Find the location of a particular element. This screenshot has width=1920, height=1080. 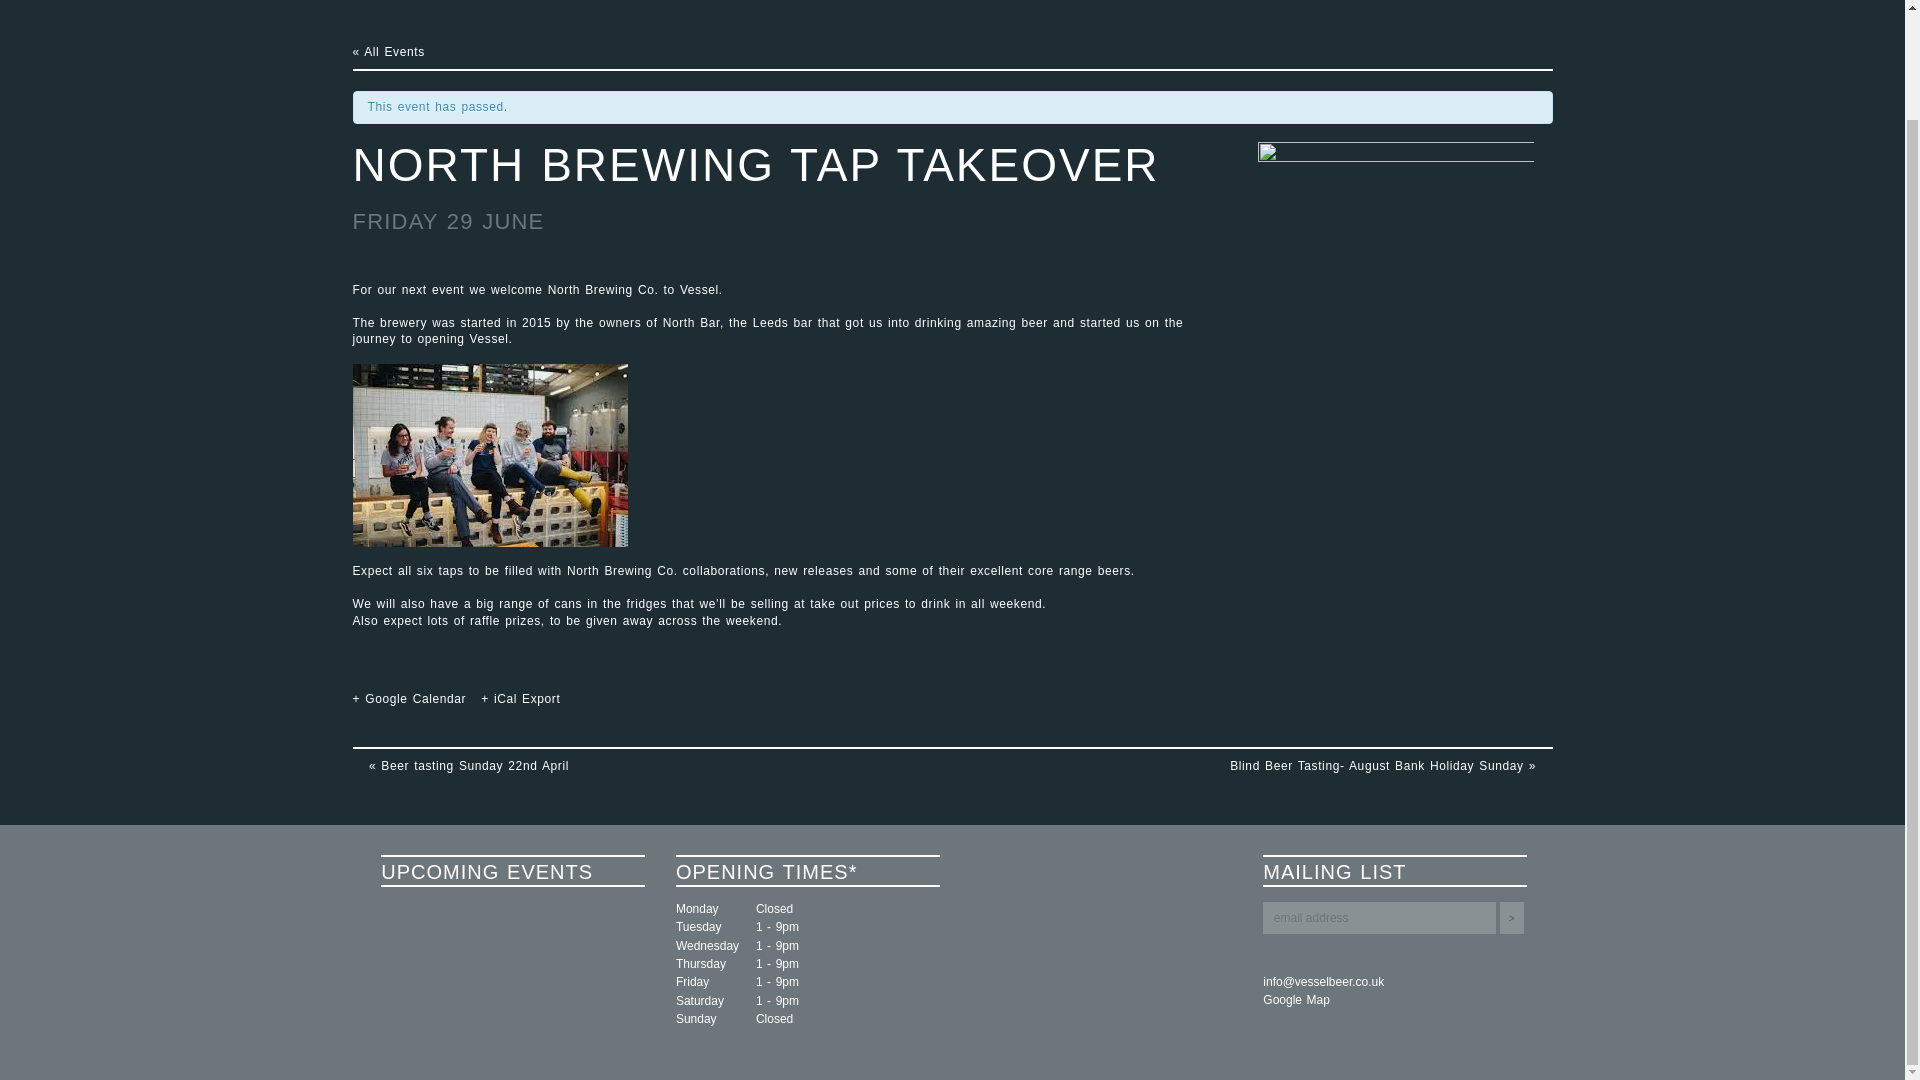

Add to Google Calendar is located at coordinates (408, 699).